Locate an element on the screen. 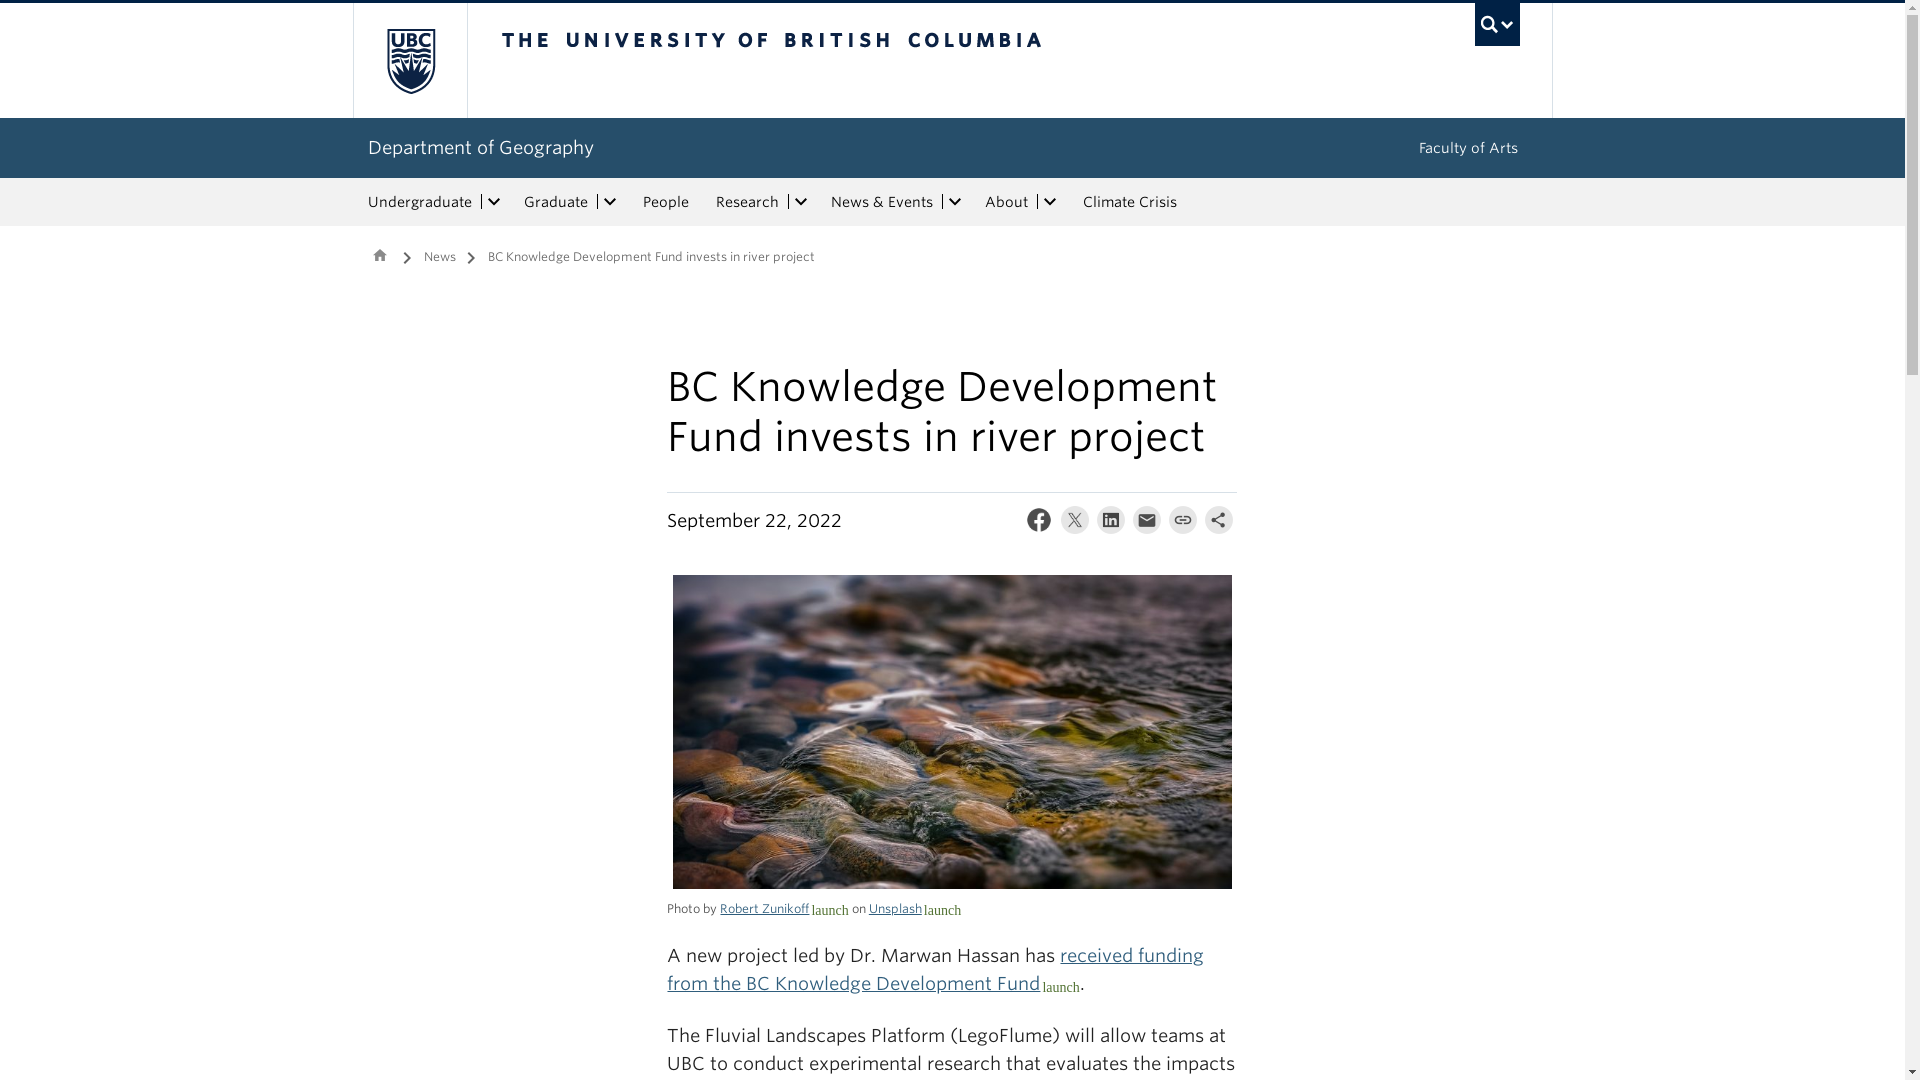 The image size is (1920, 1080). Department of Geography is located at coordinates (480, 147).